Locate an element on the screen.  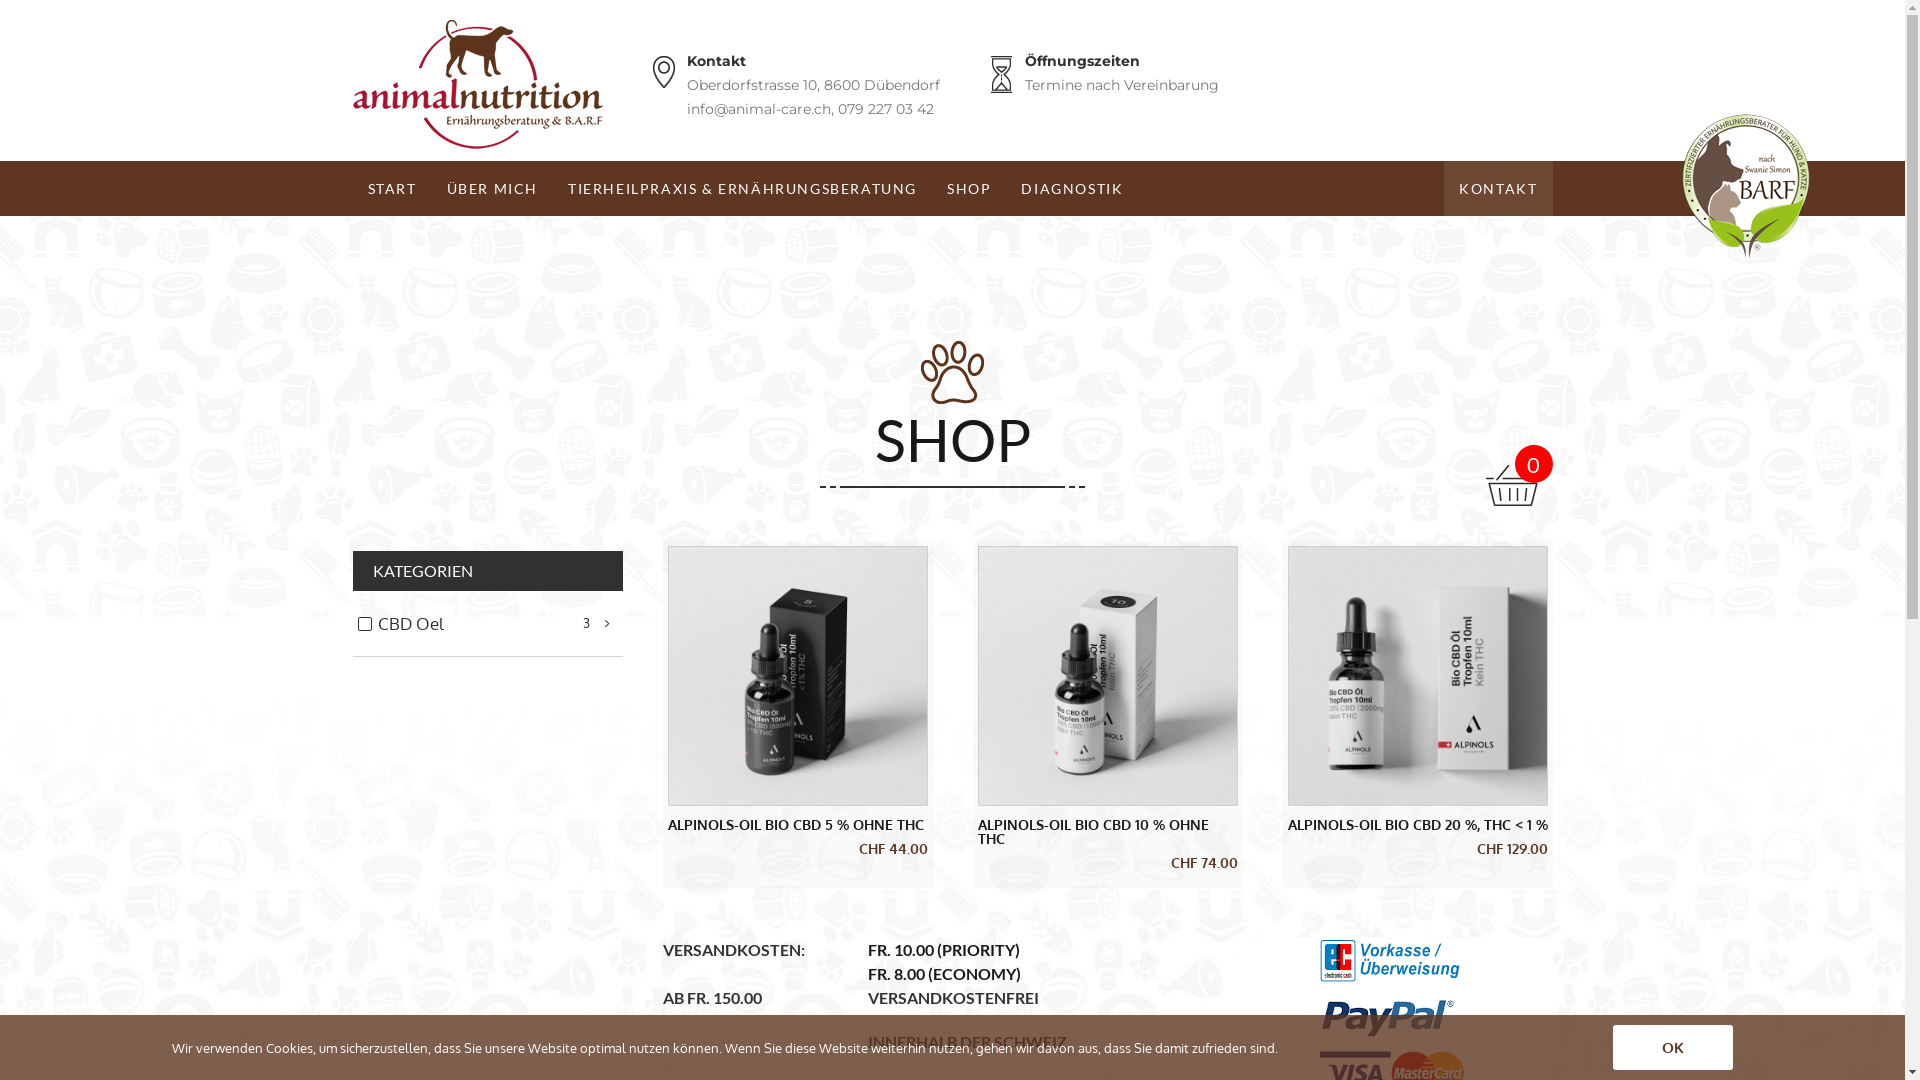
OK is located at coordinates (1673, 1048).